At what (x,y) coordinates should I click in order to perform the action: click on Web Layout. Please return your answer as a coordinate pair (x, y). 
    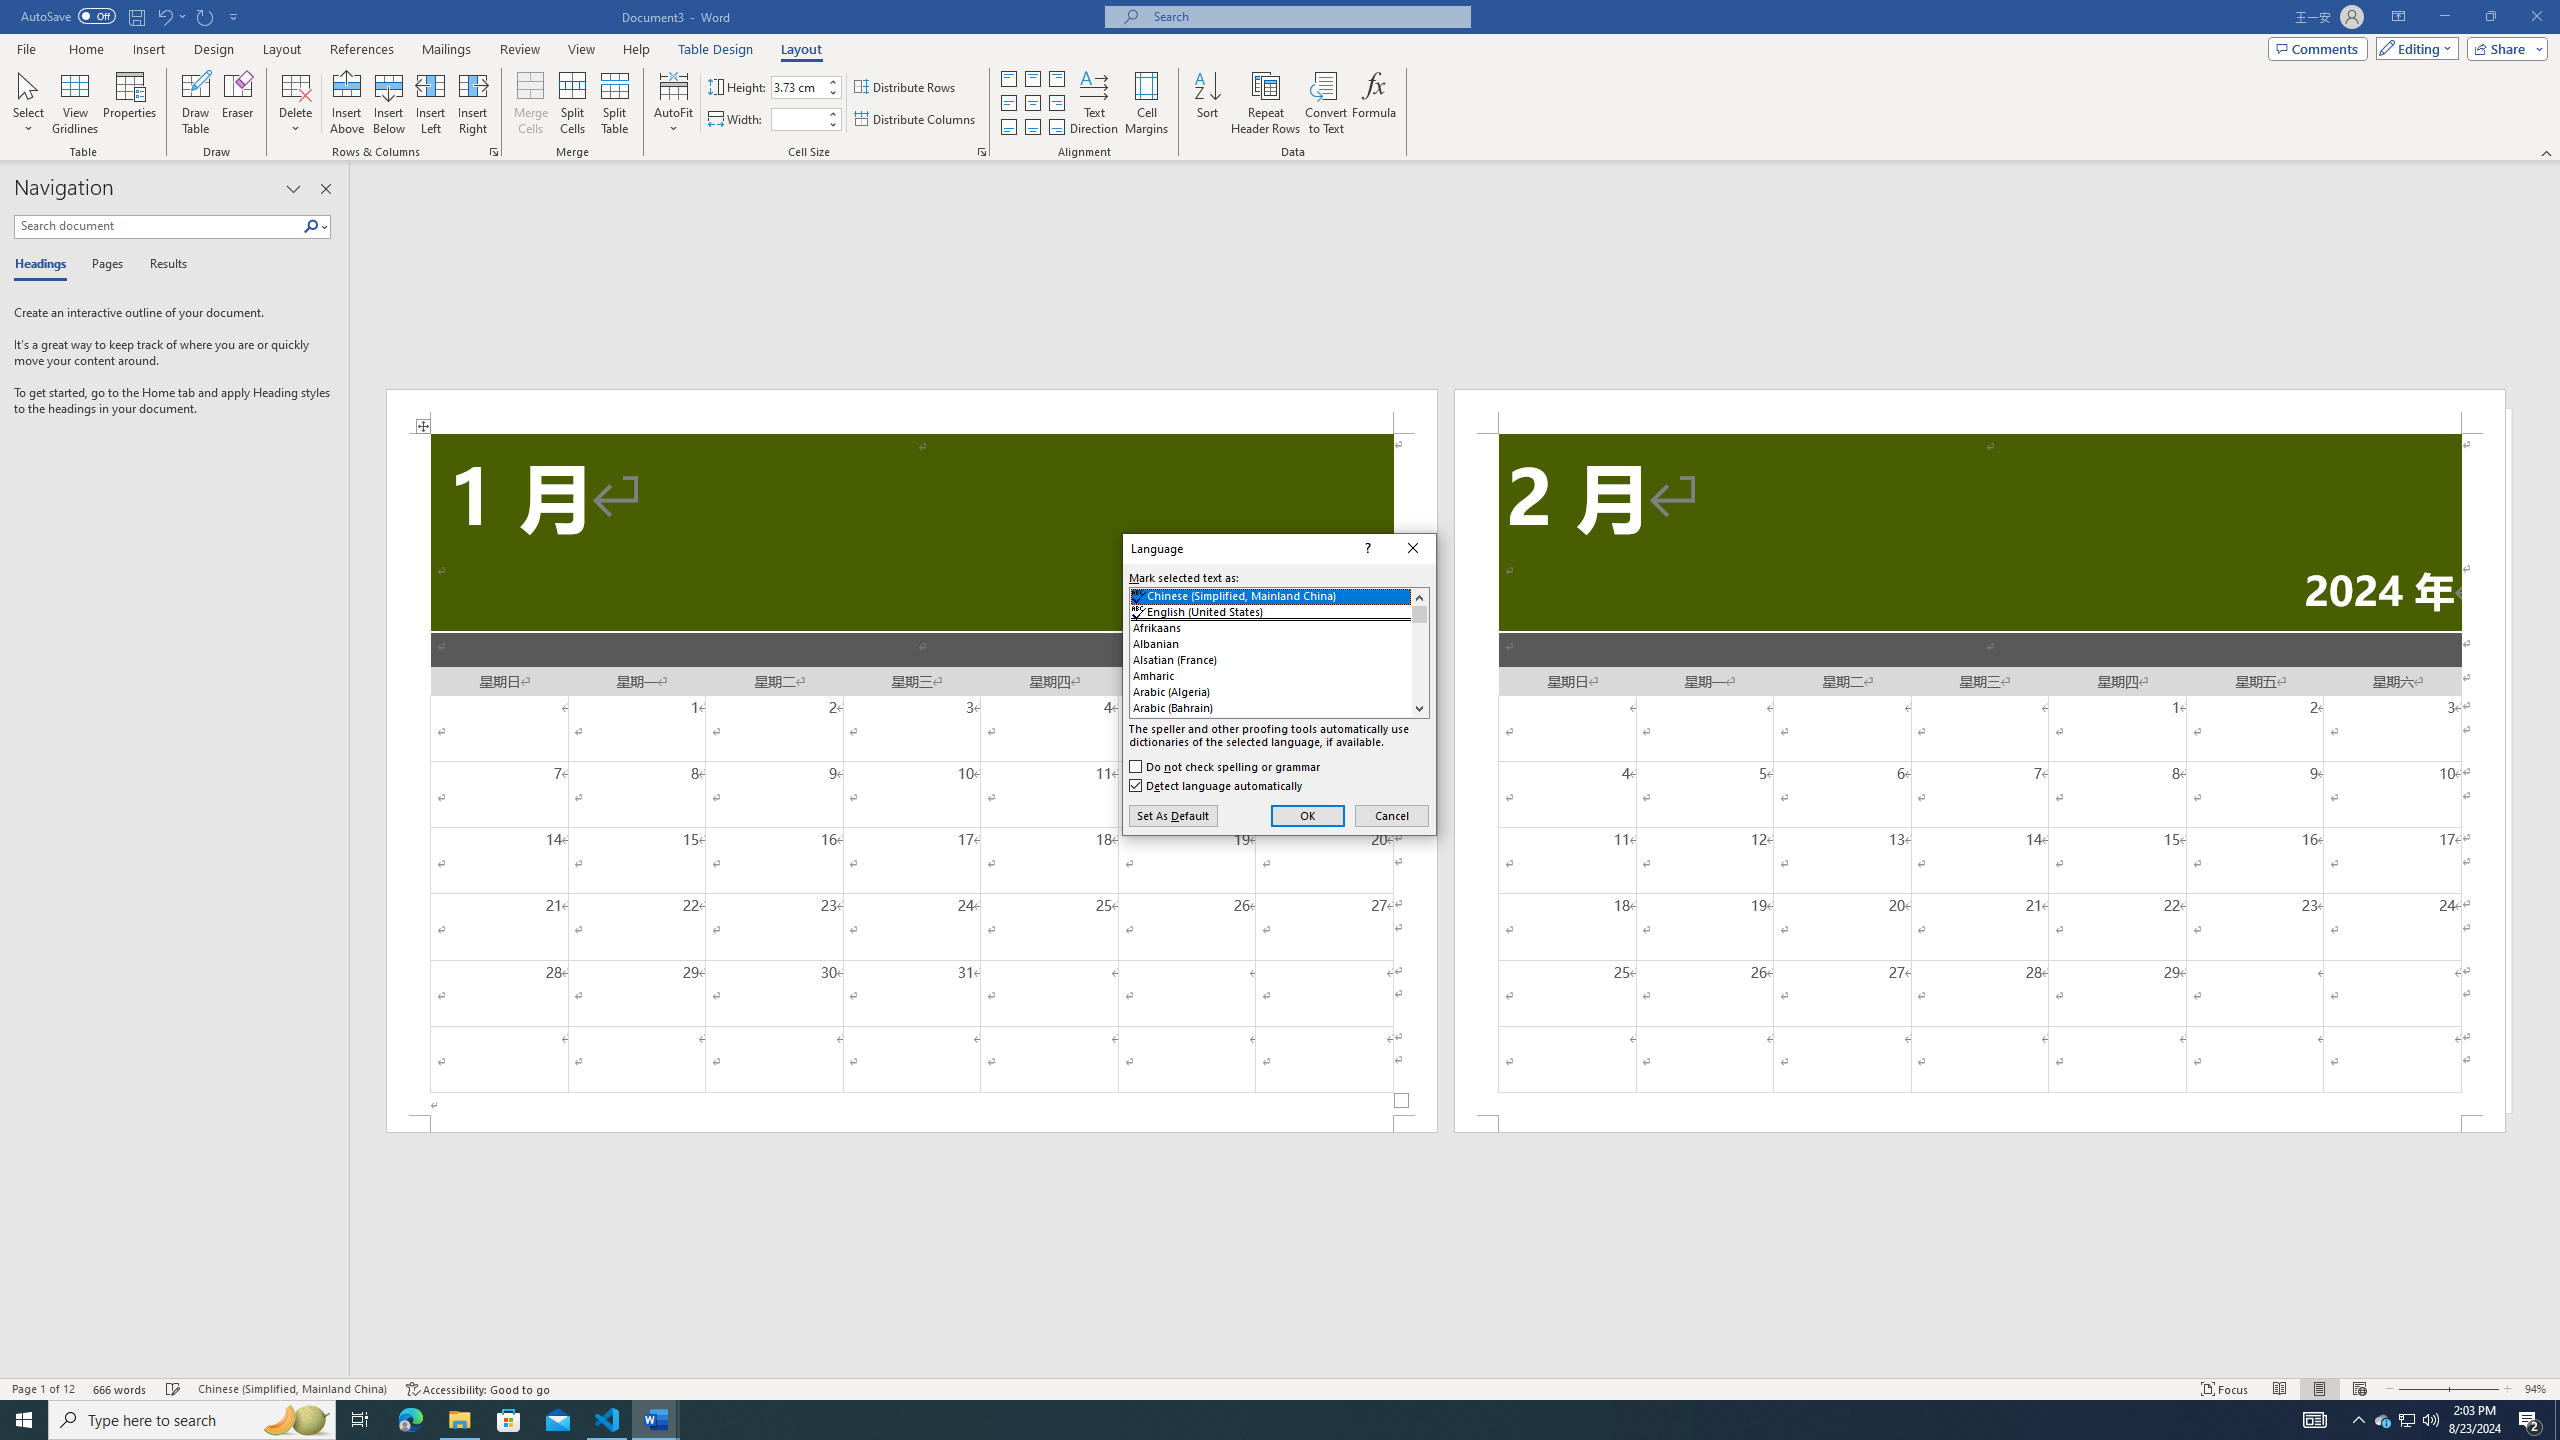
    Looking at the image, I should click on (2360, 1389).